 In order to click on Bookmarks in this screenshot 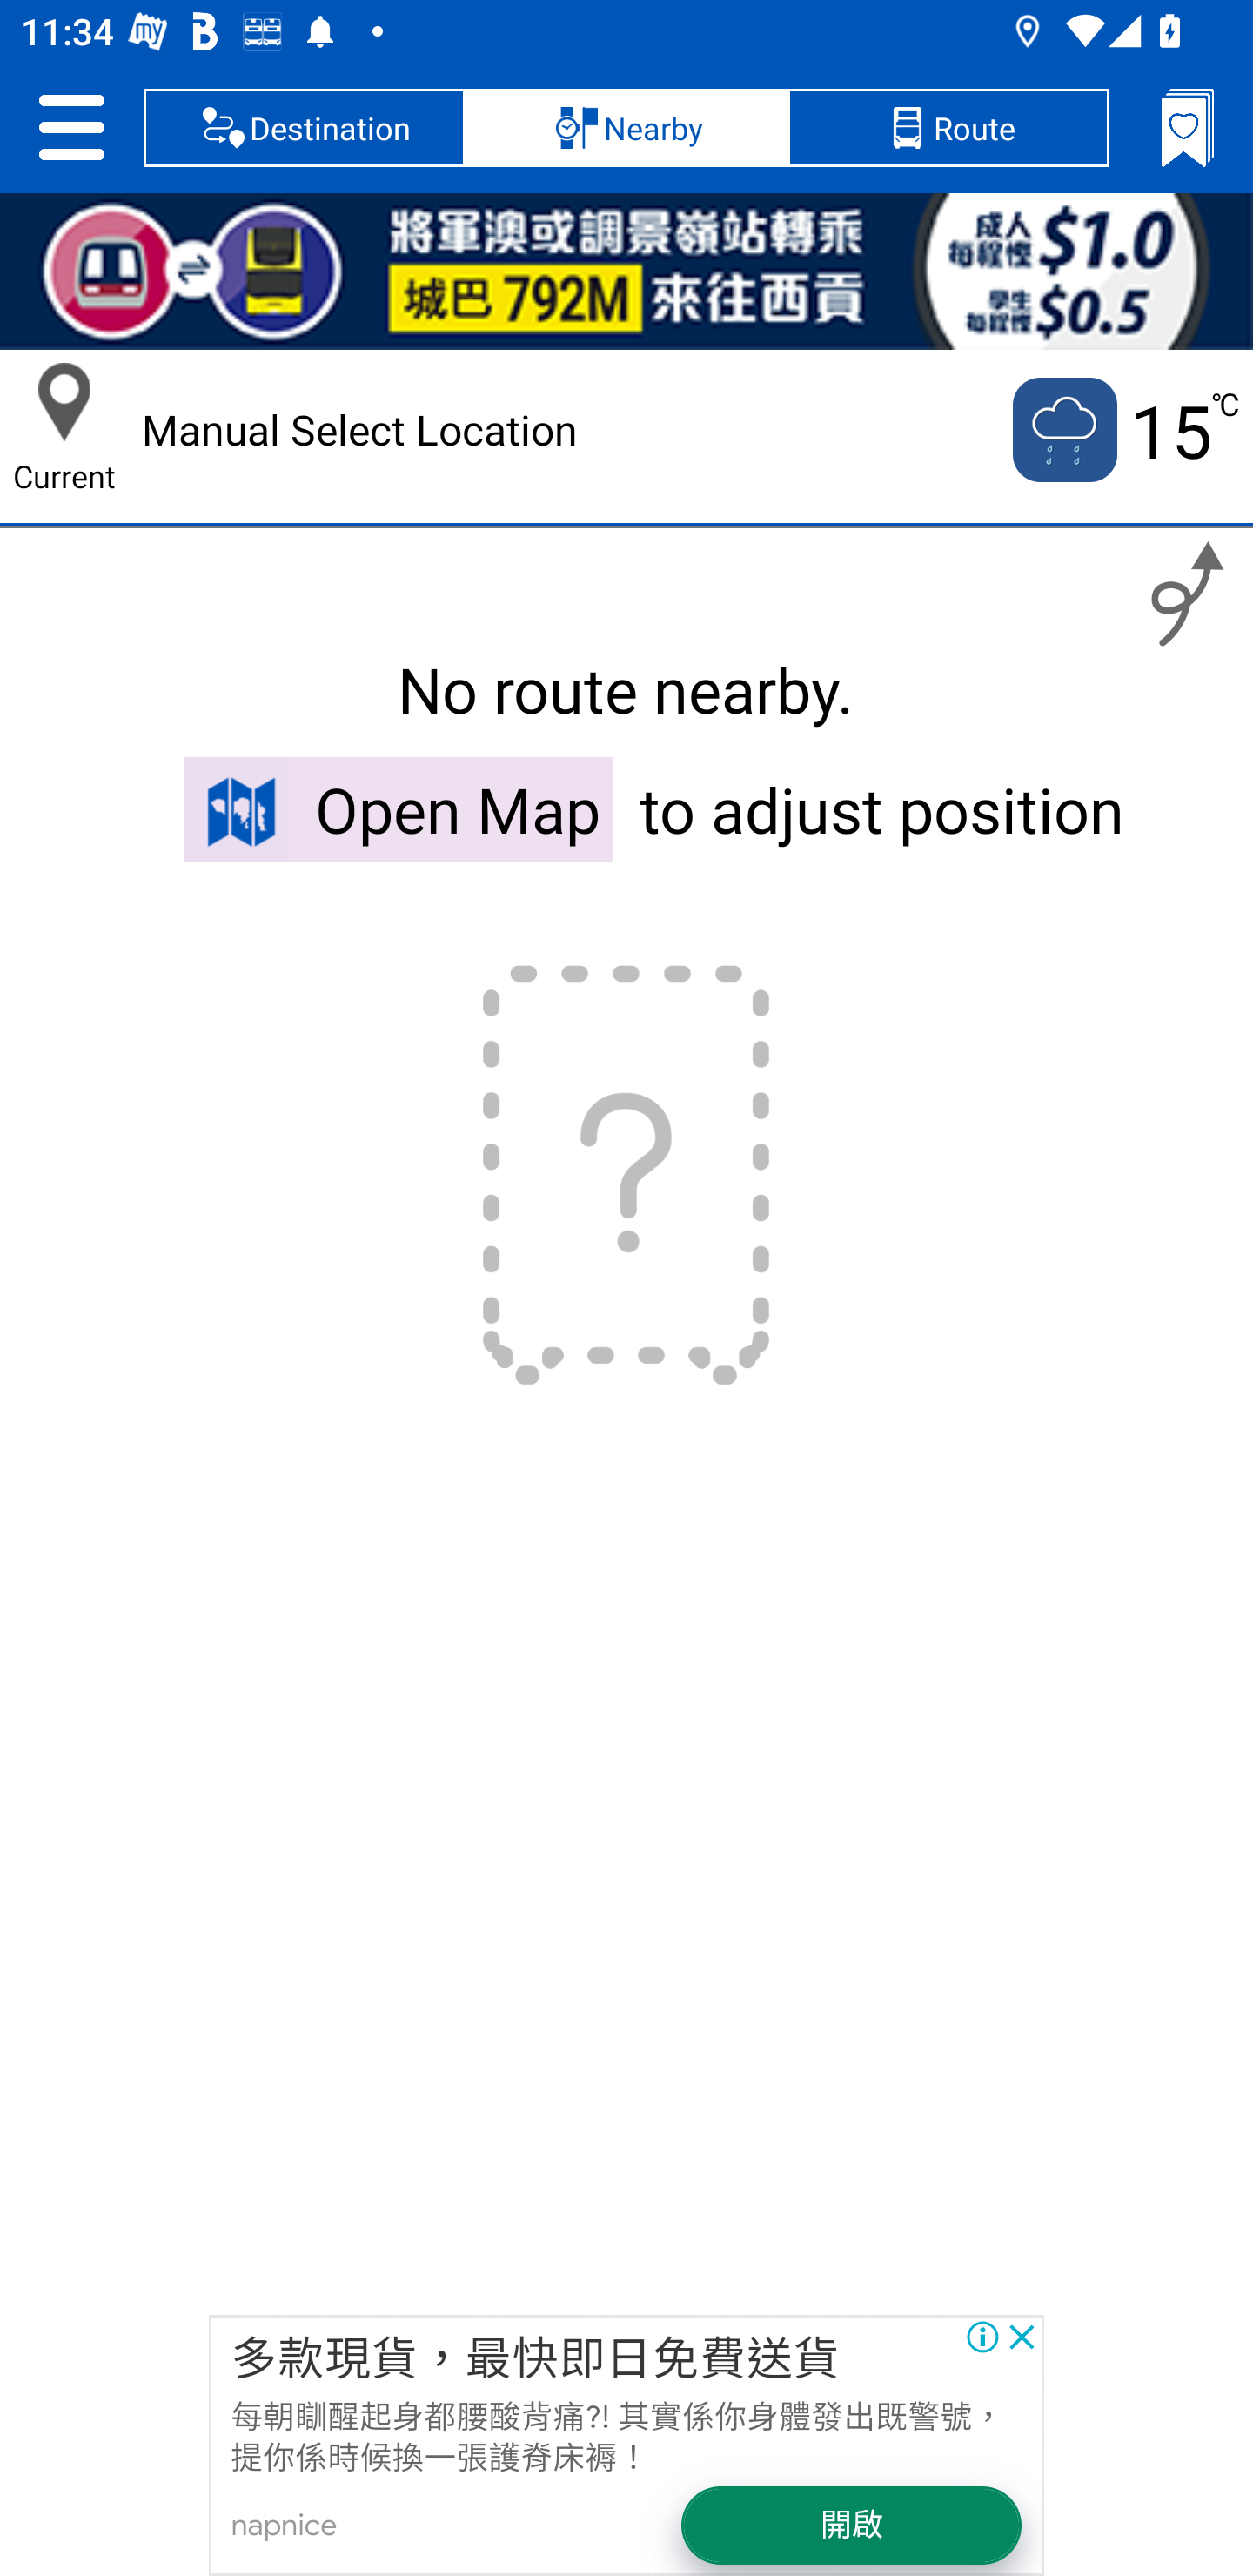, I will do `click(1187, 127)`.